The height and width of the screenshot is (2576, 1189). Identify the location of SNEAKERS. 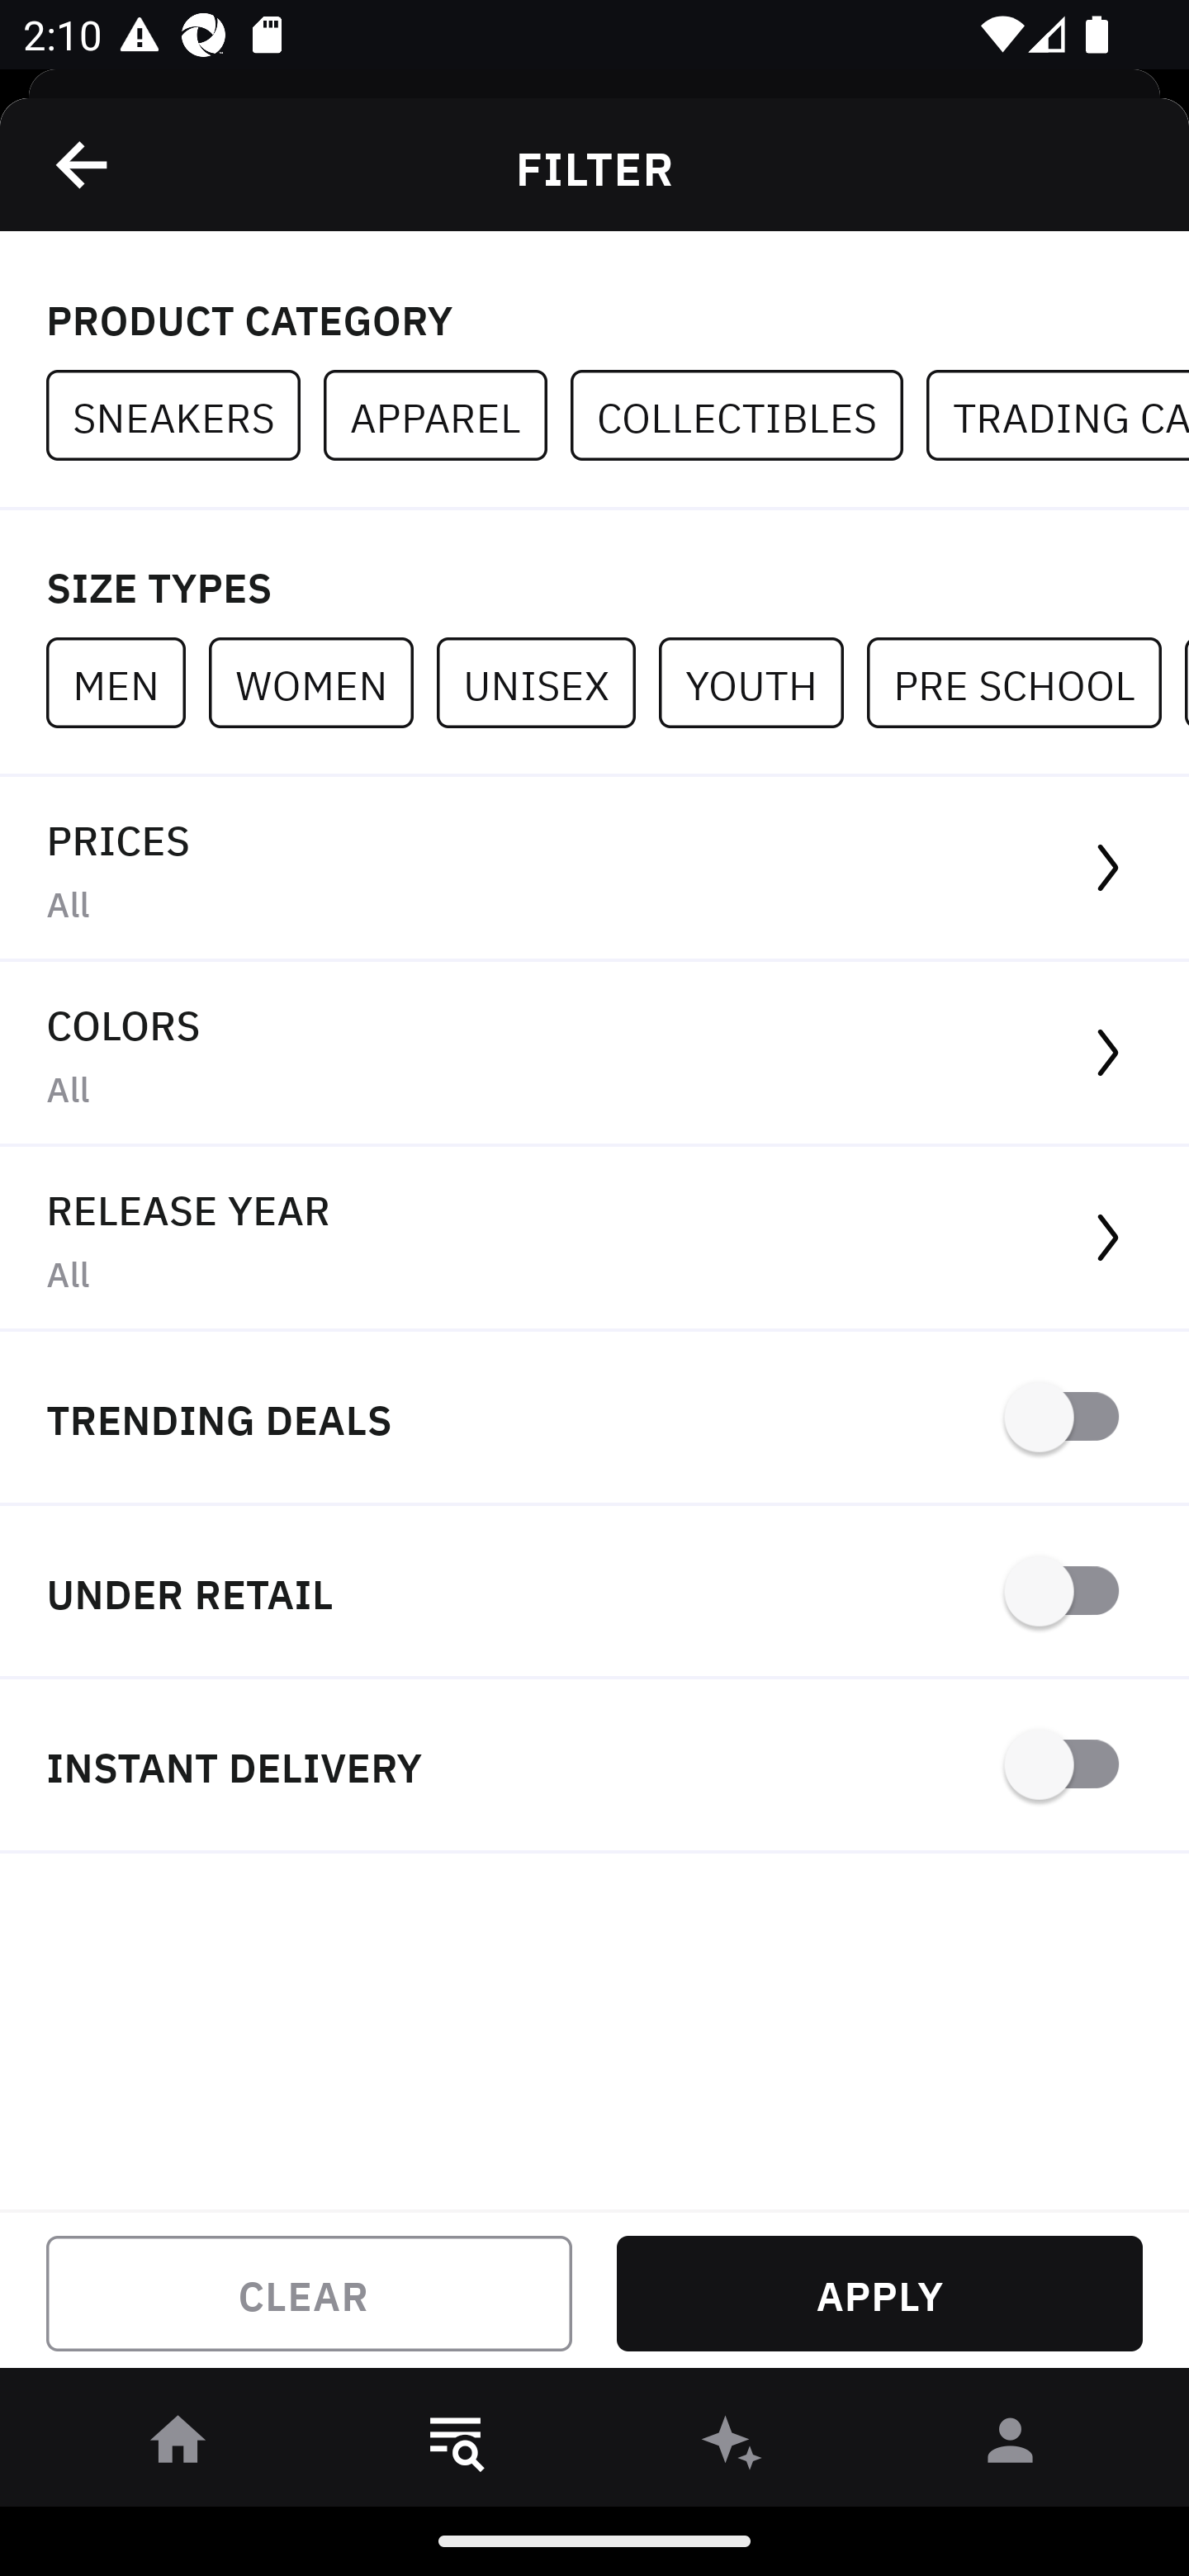
(185, 416).